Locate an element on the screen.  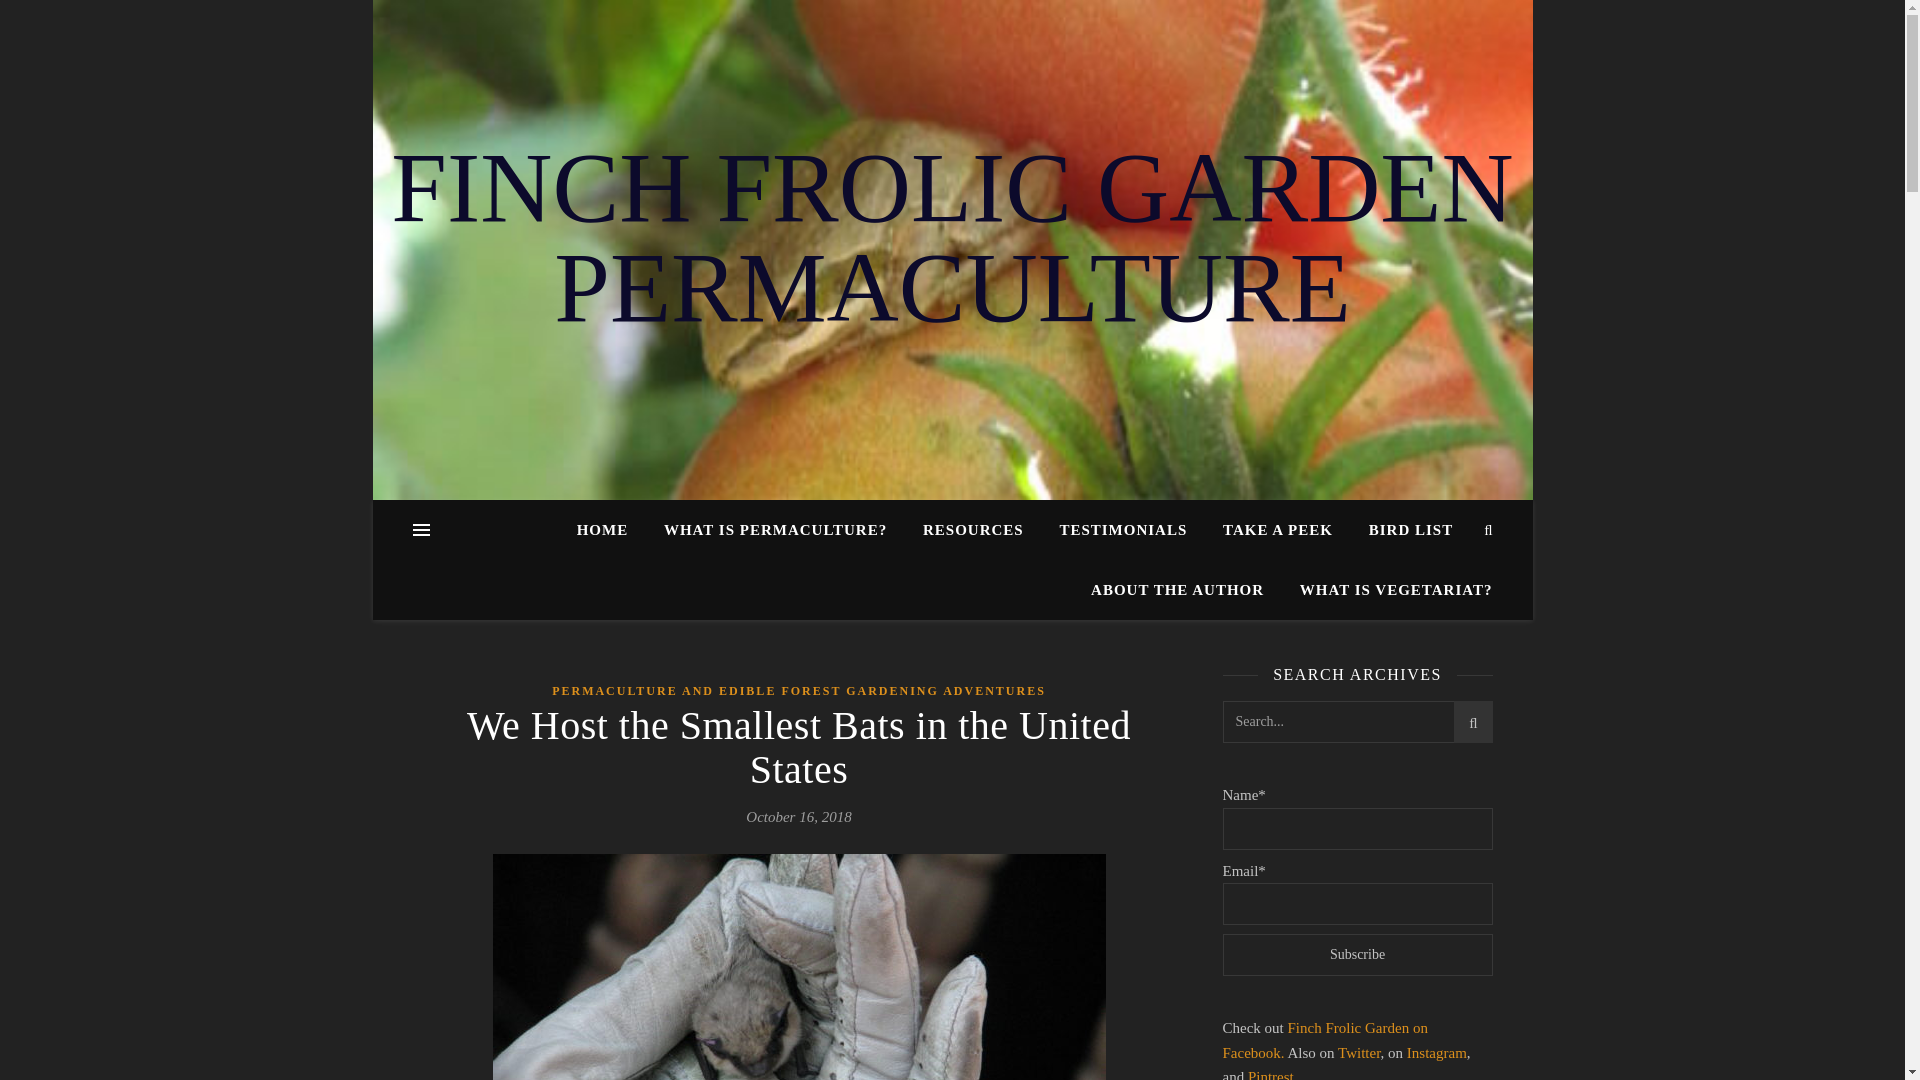
BIRD LIST is located at coordinates (1410, 530).